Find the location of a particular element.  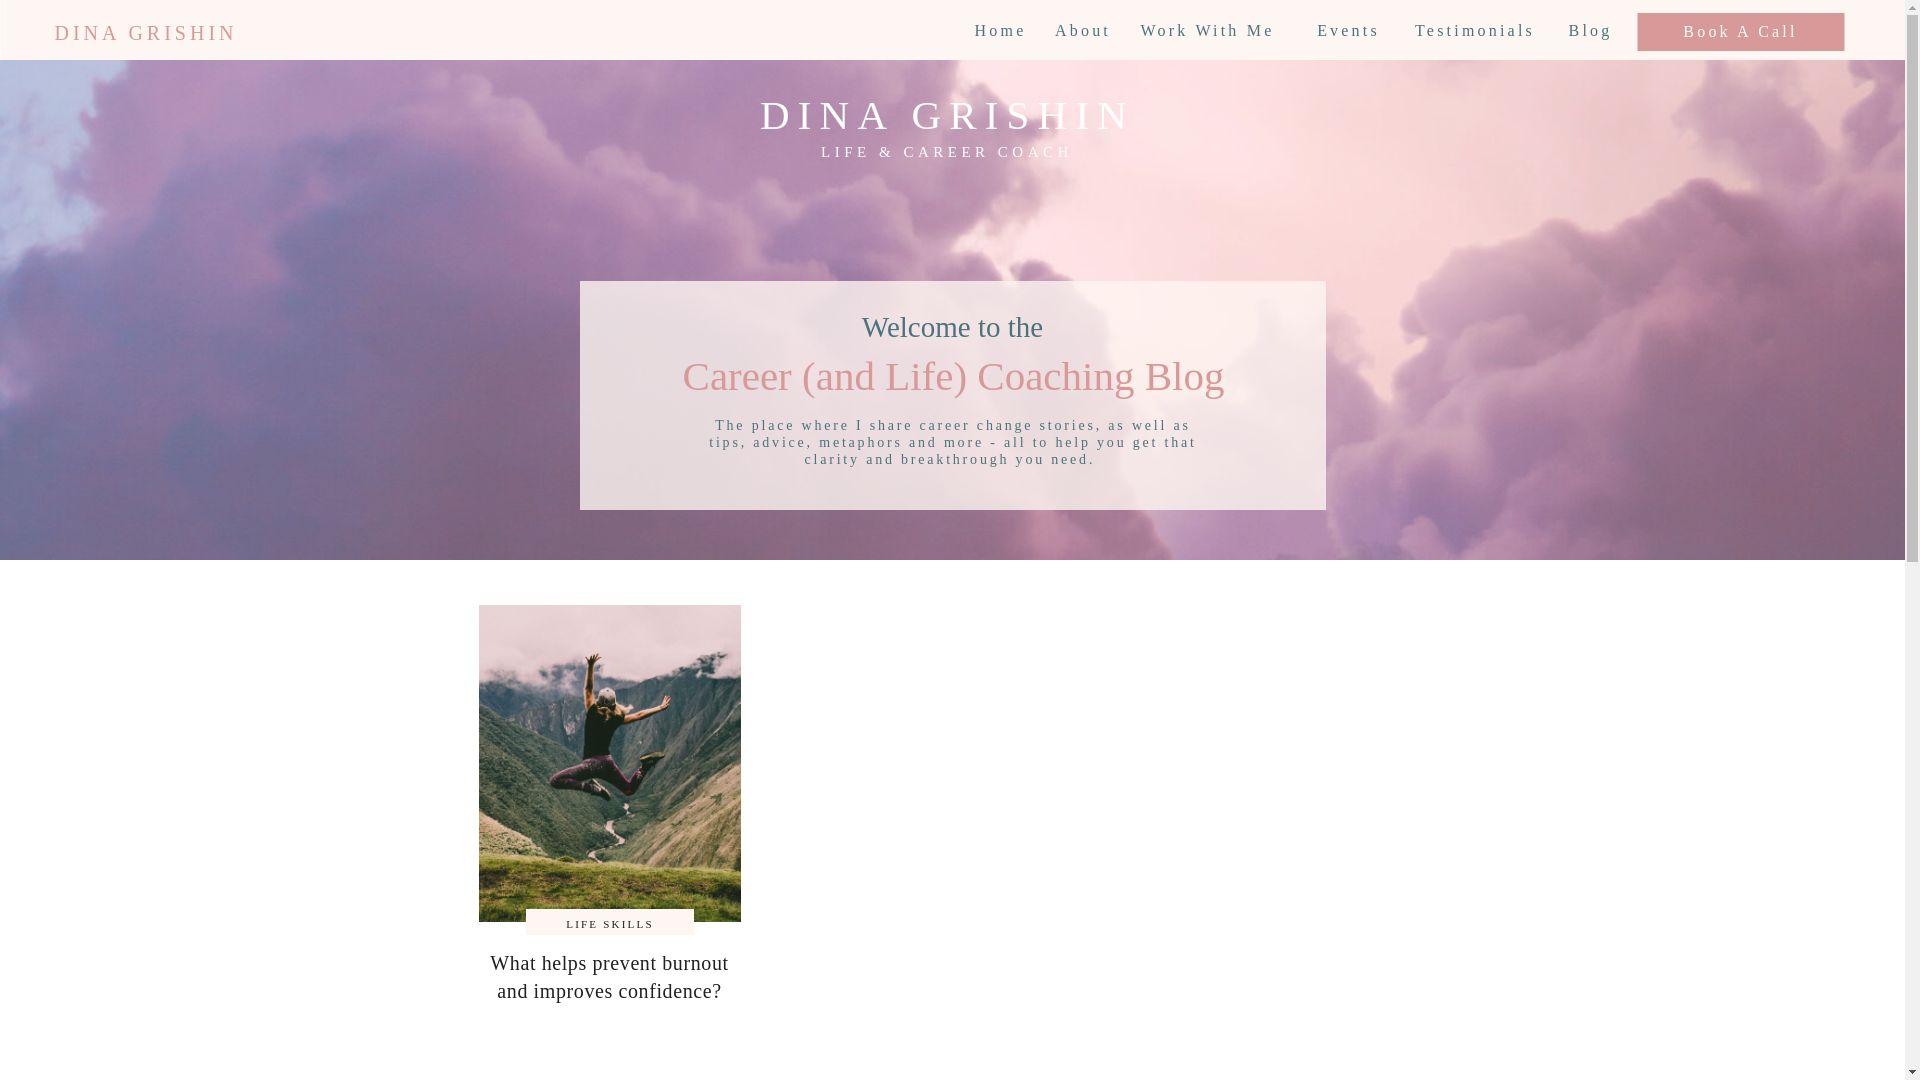

Work With Me is located at coordinates (1207, 30).